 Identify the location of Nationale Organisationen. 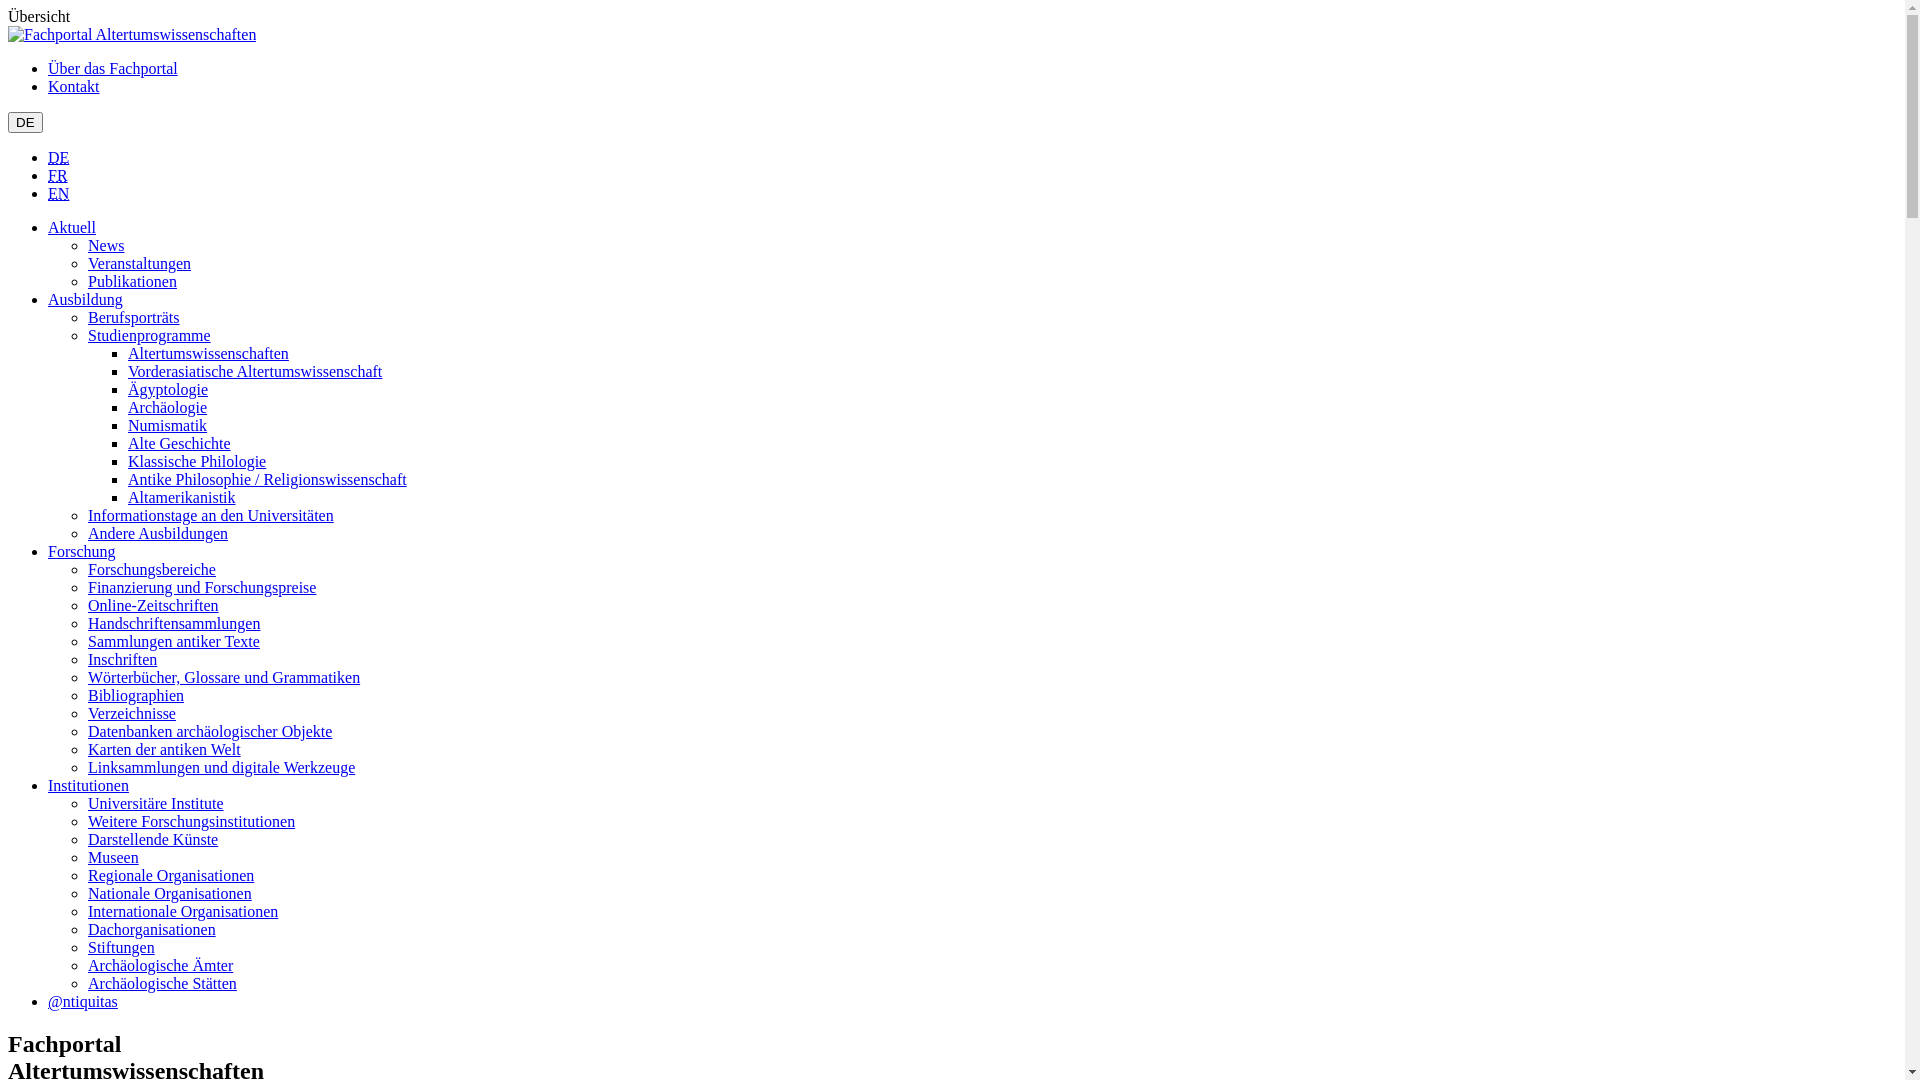
(170, 894).